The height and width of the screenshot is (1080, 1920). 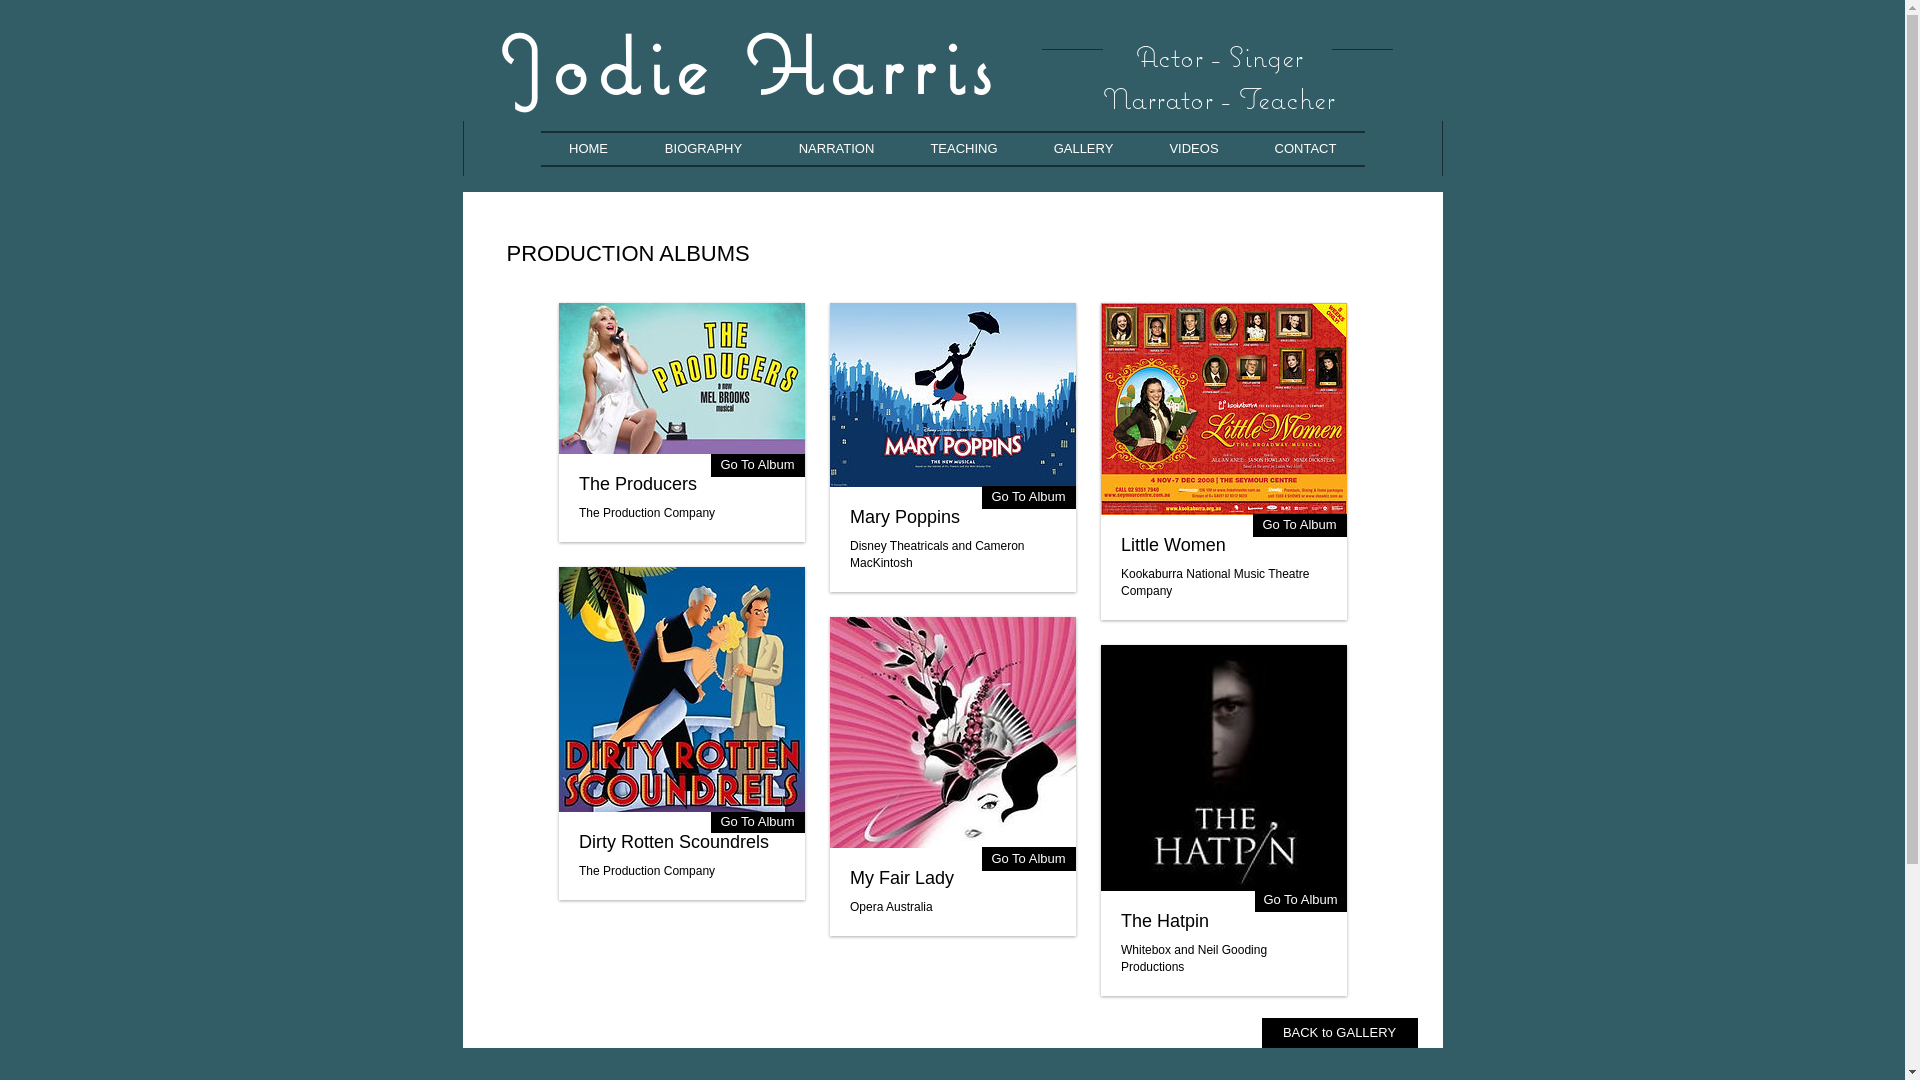 What do you see at coordinates (1029, 859) in the screenshot?
I see `Go To Album` at bounding box center [1029, 859].